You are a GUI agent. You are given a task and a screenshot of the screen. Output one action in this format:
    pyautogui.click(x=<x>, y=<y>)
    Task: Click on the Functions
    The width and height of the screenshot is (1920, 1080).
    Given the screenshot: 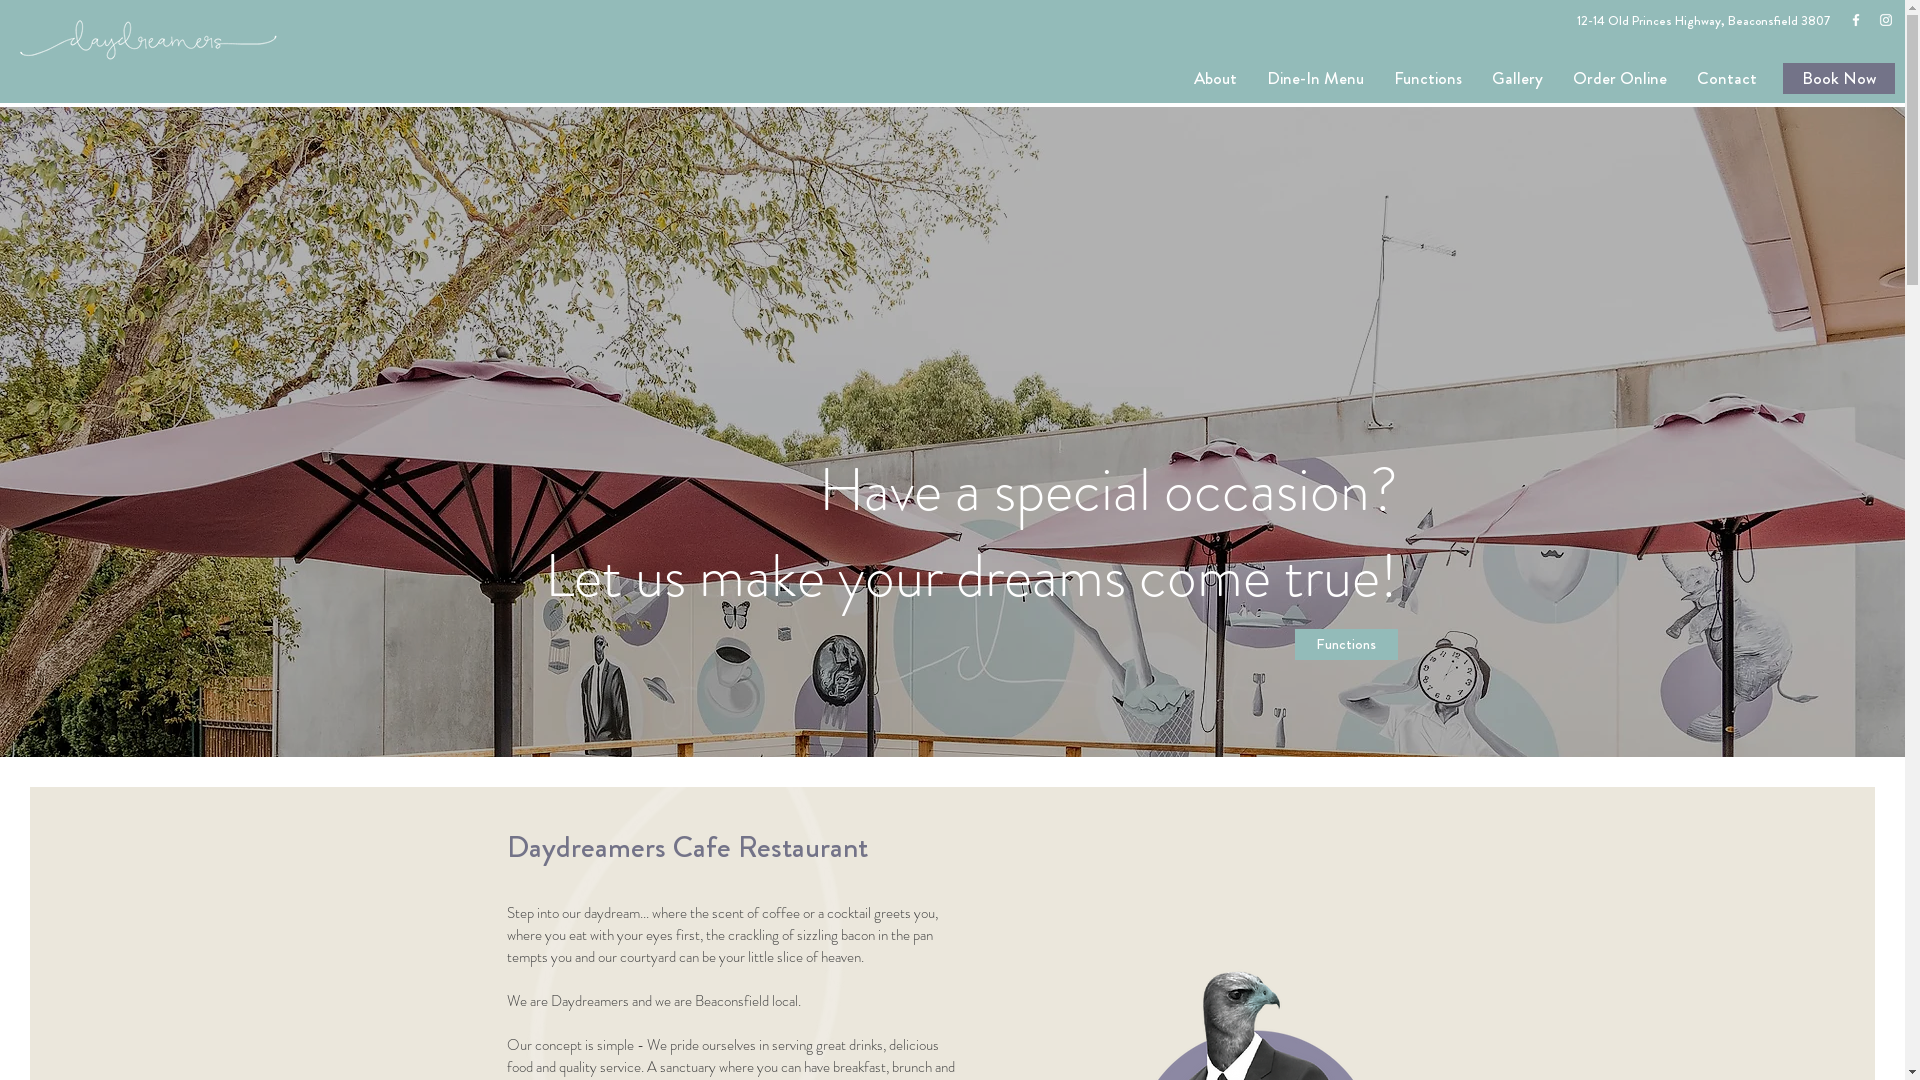 What is the action you would take?
    pyautogui.click(x=1346, y=644)
    